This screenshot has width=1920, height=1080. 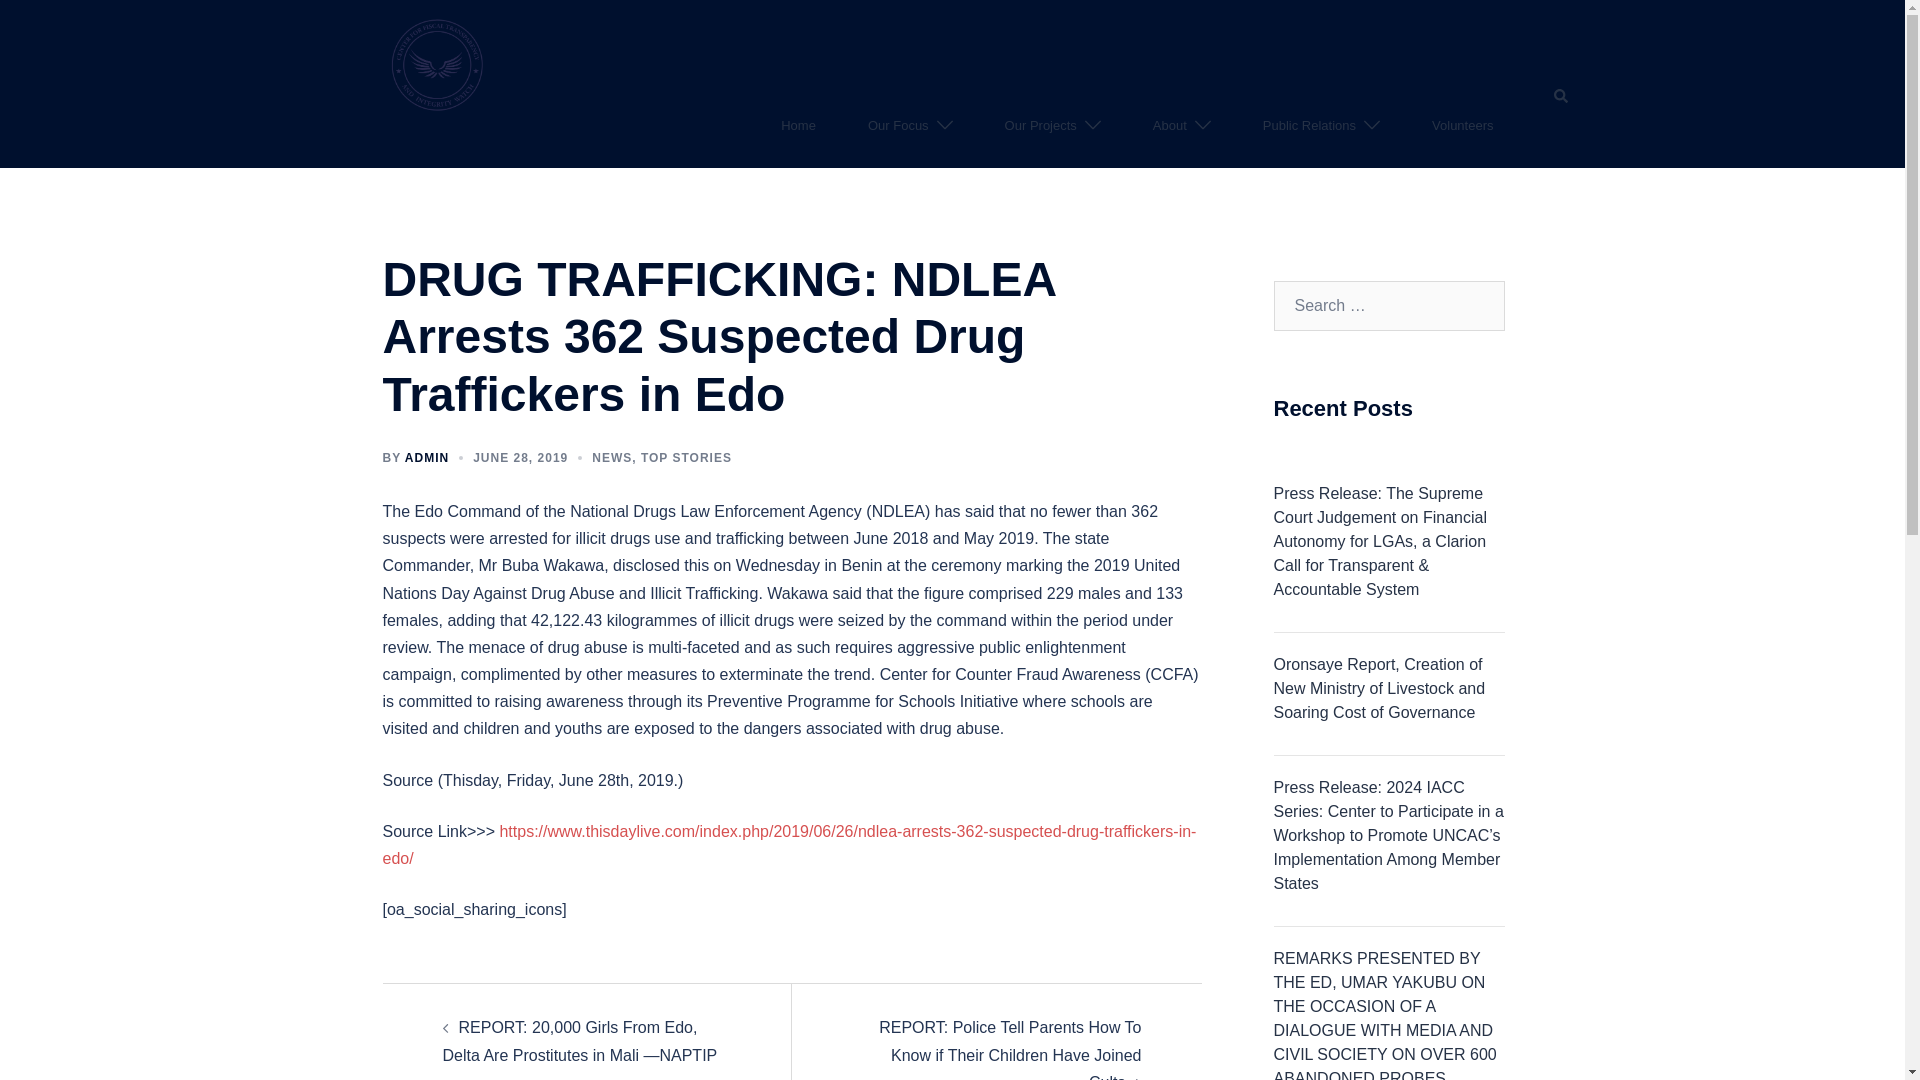 I want to click on About, so click(x=1170, y=126).